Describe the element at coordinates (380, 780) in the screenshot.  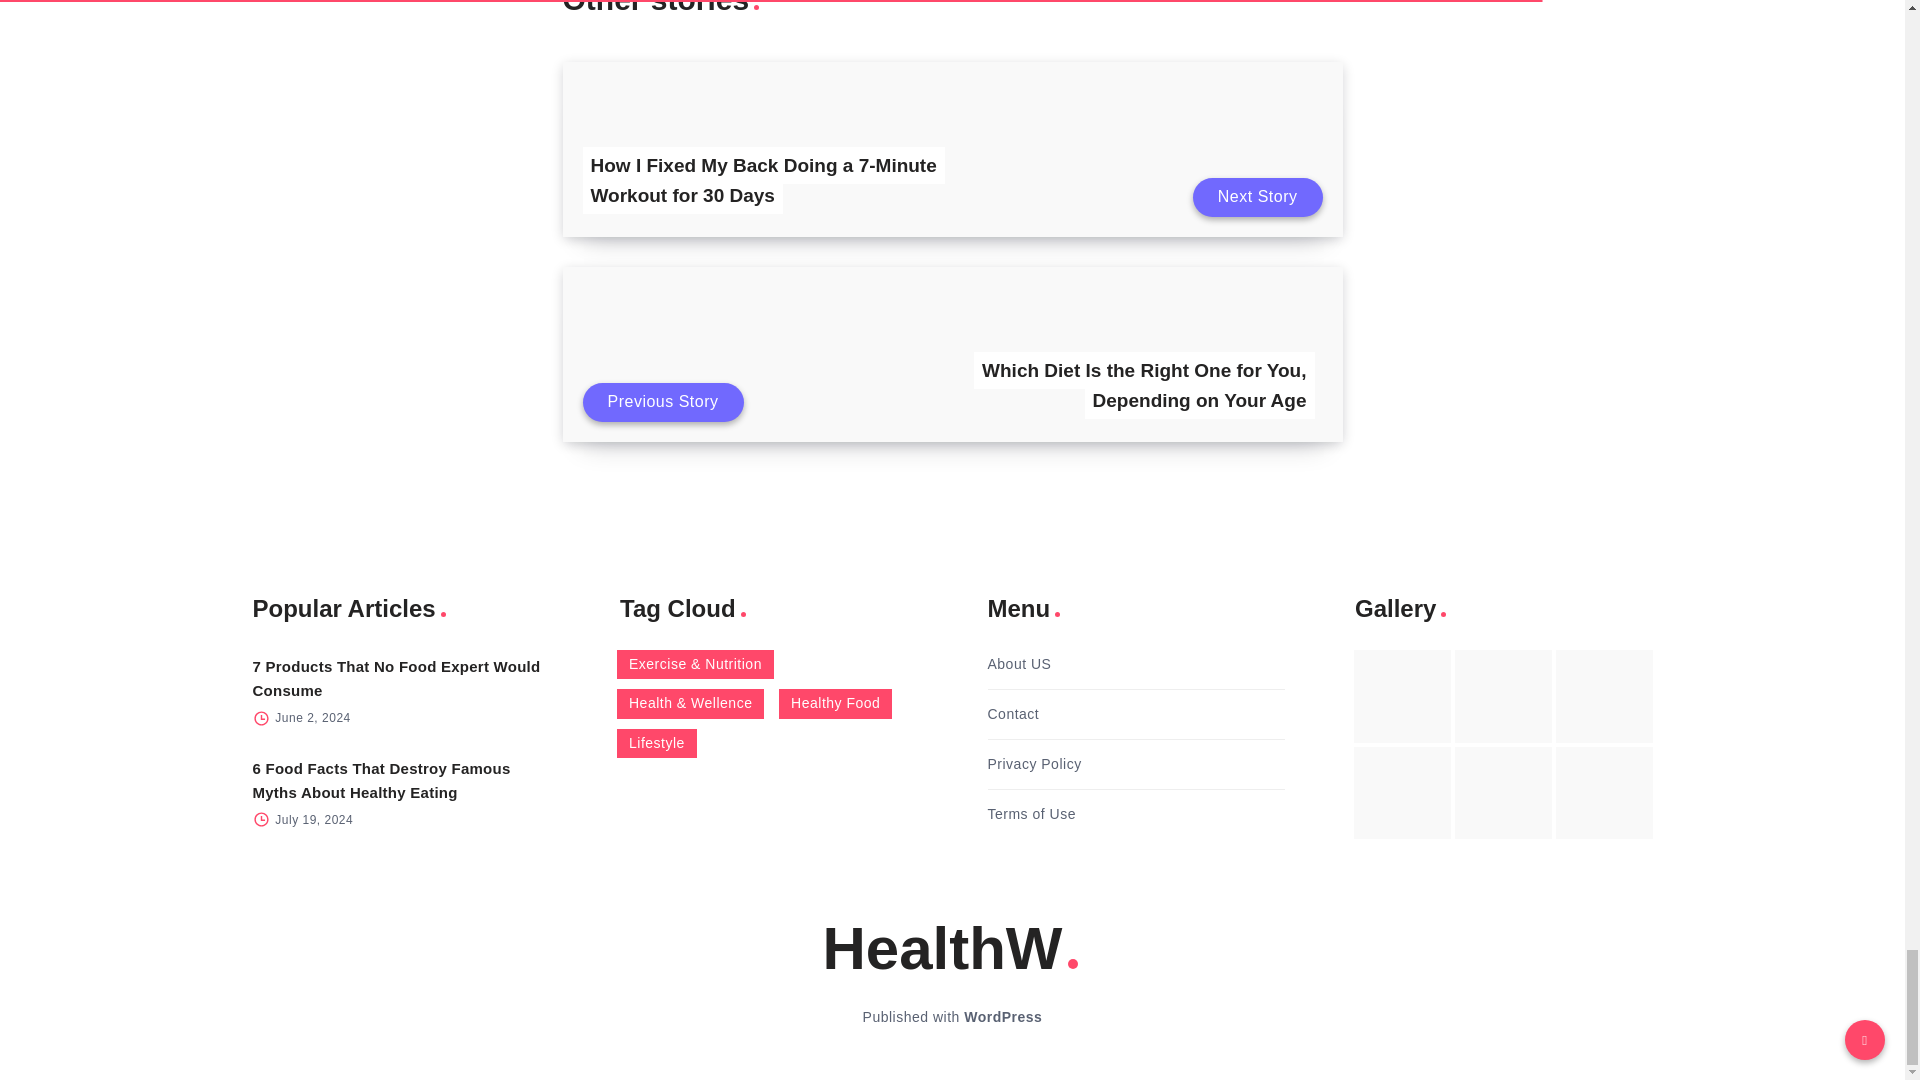
I see `6 Food Facts That Destroy Famous Myths About Healthy Eating` at that location.